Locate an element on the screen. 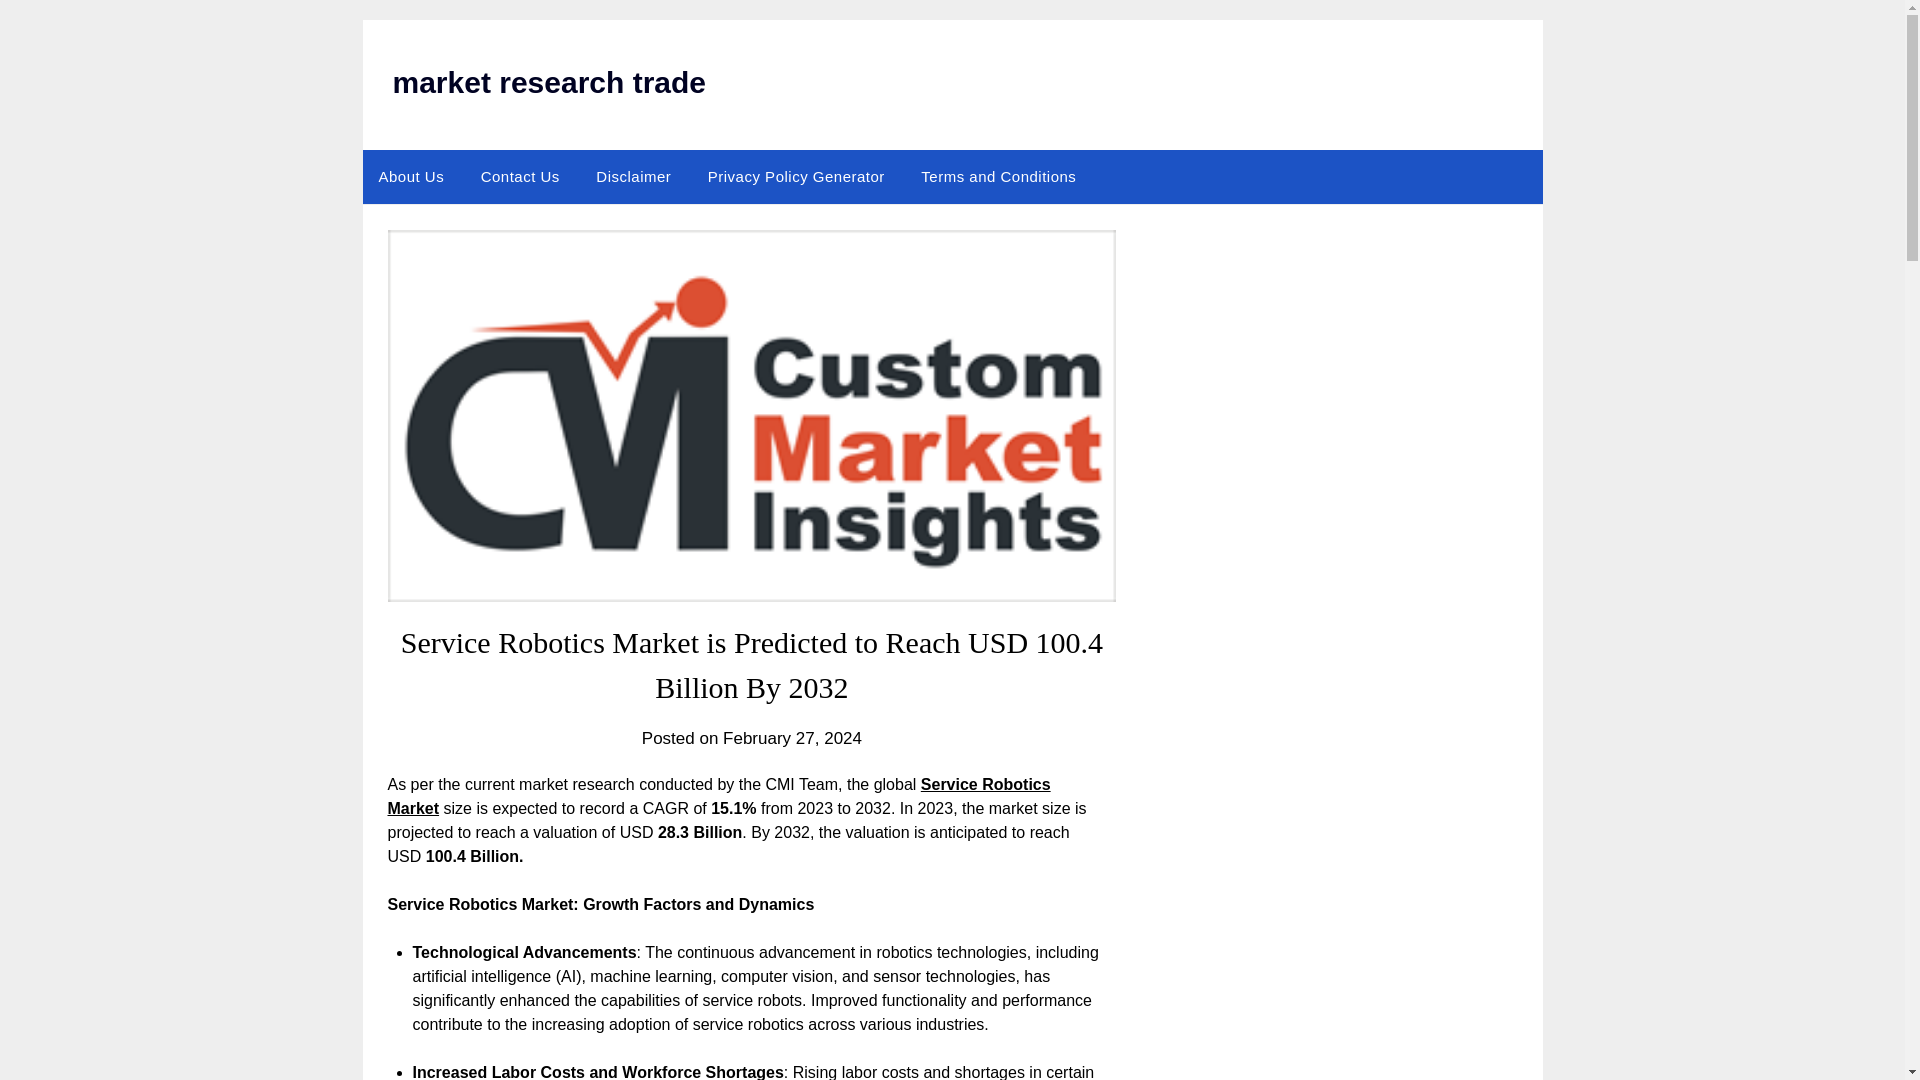 The width and height of the screenshot is (1920, 1080). Contact Us is located at coordinates (520, 177).